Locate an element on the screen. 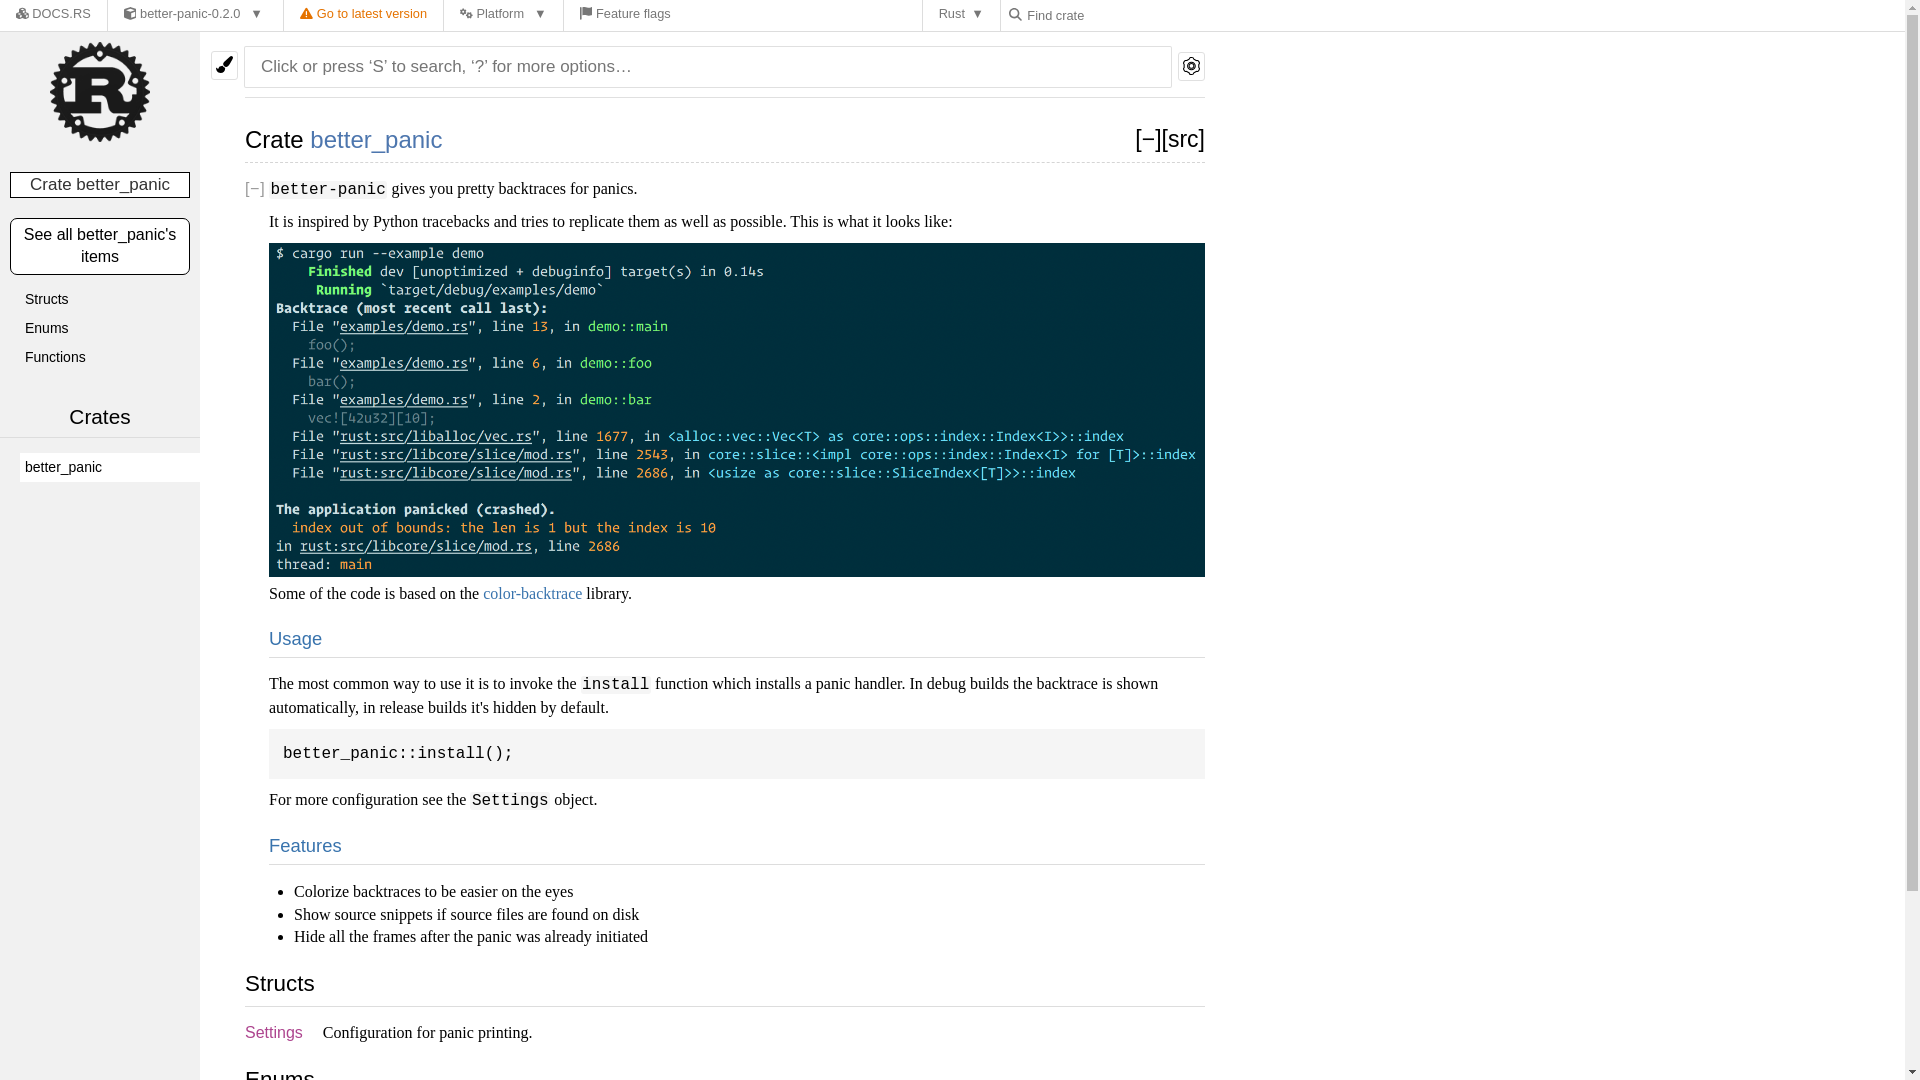 The image size is (1920, 1080). Structs is located at coordinates (109, 300).